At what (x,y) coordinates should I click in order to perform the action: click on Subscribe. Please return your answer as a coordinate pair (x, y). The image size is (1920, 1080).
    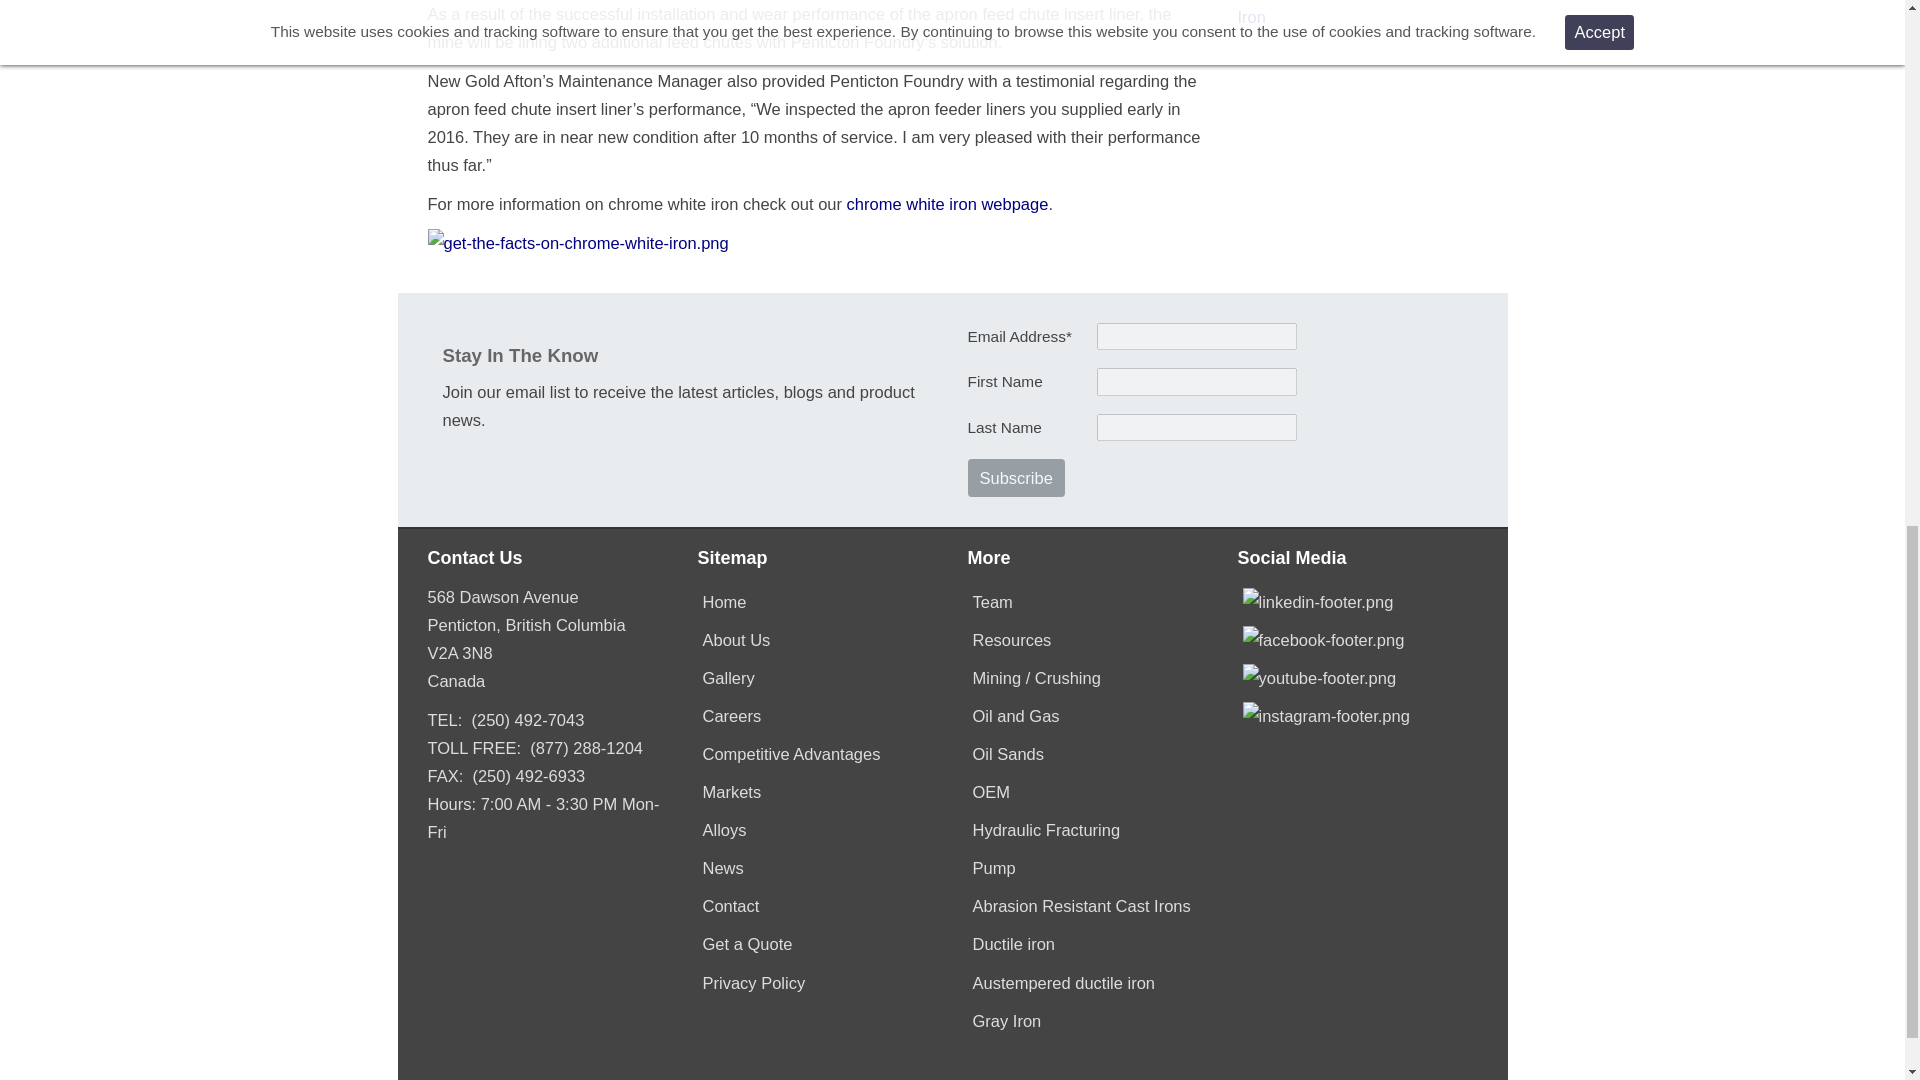
    Looking at the image, I should click on (1016, 478).